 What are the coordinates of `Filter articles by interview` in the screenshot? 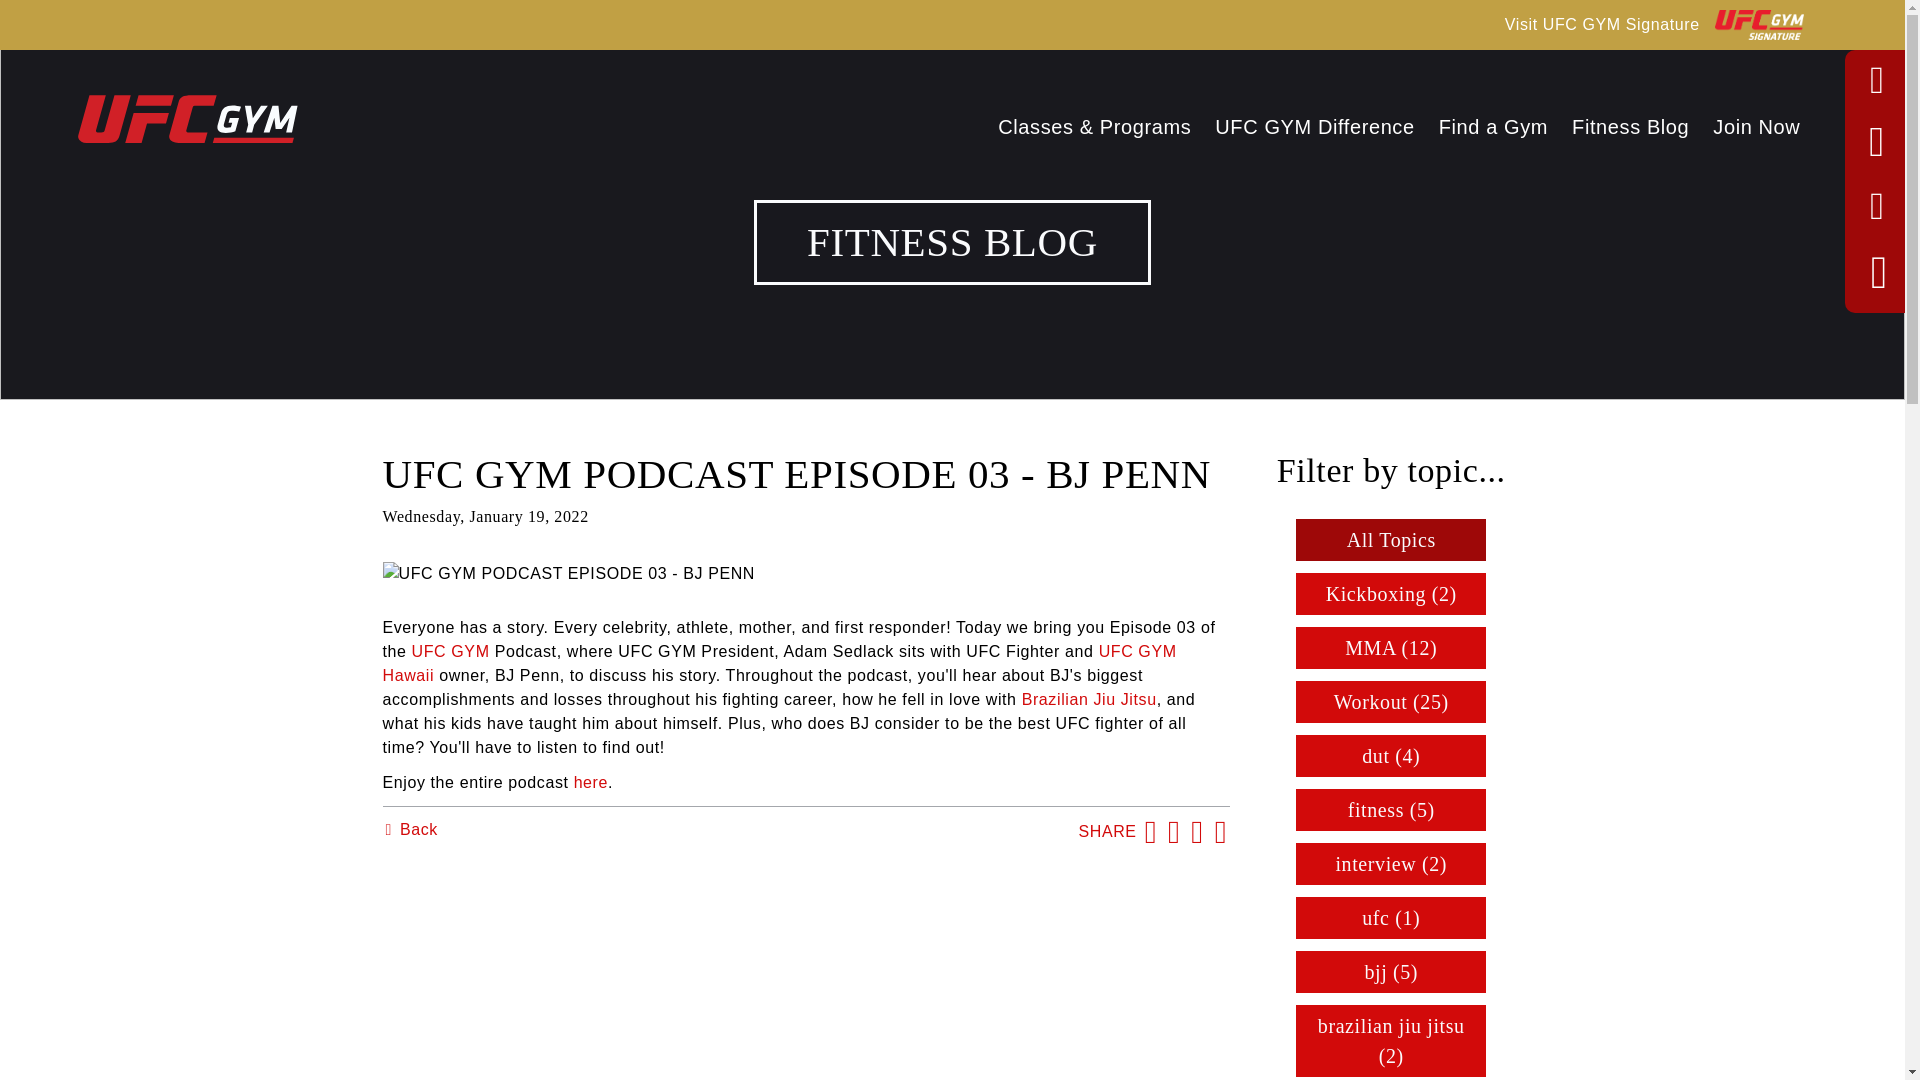 It's located at (1391, 864).